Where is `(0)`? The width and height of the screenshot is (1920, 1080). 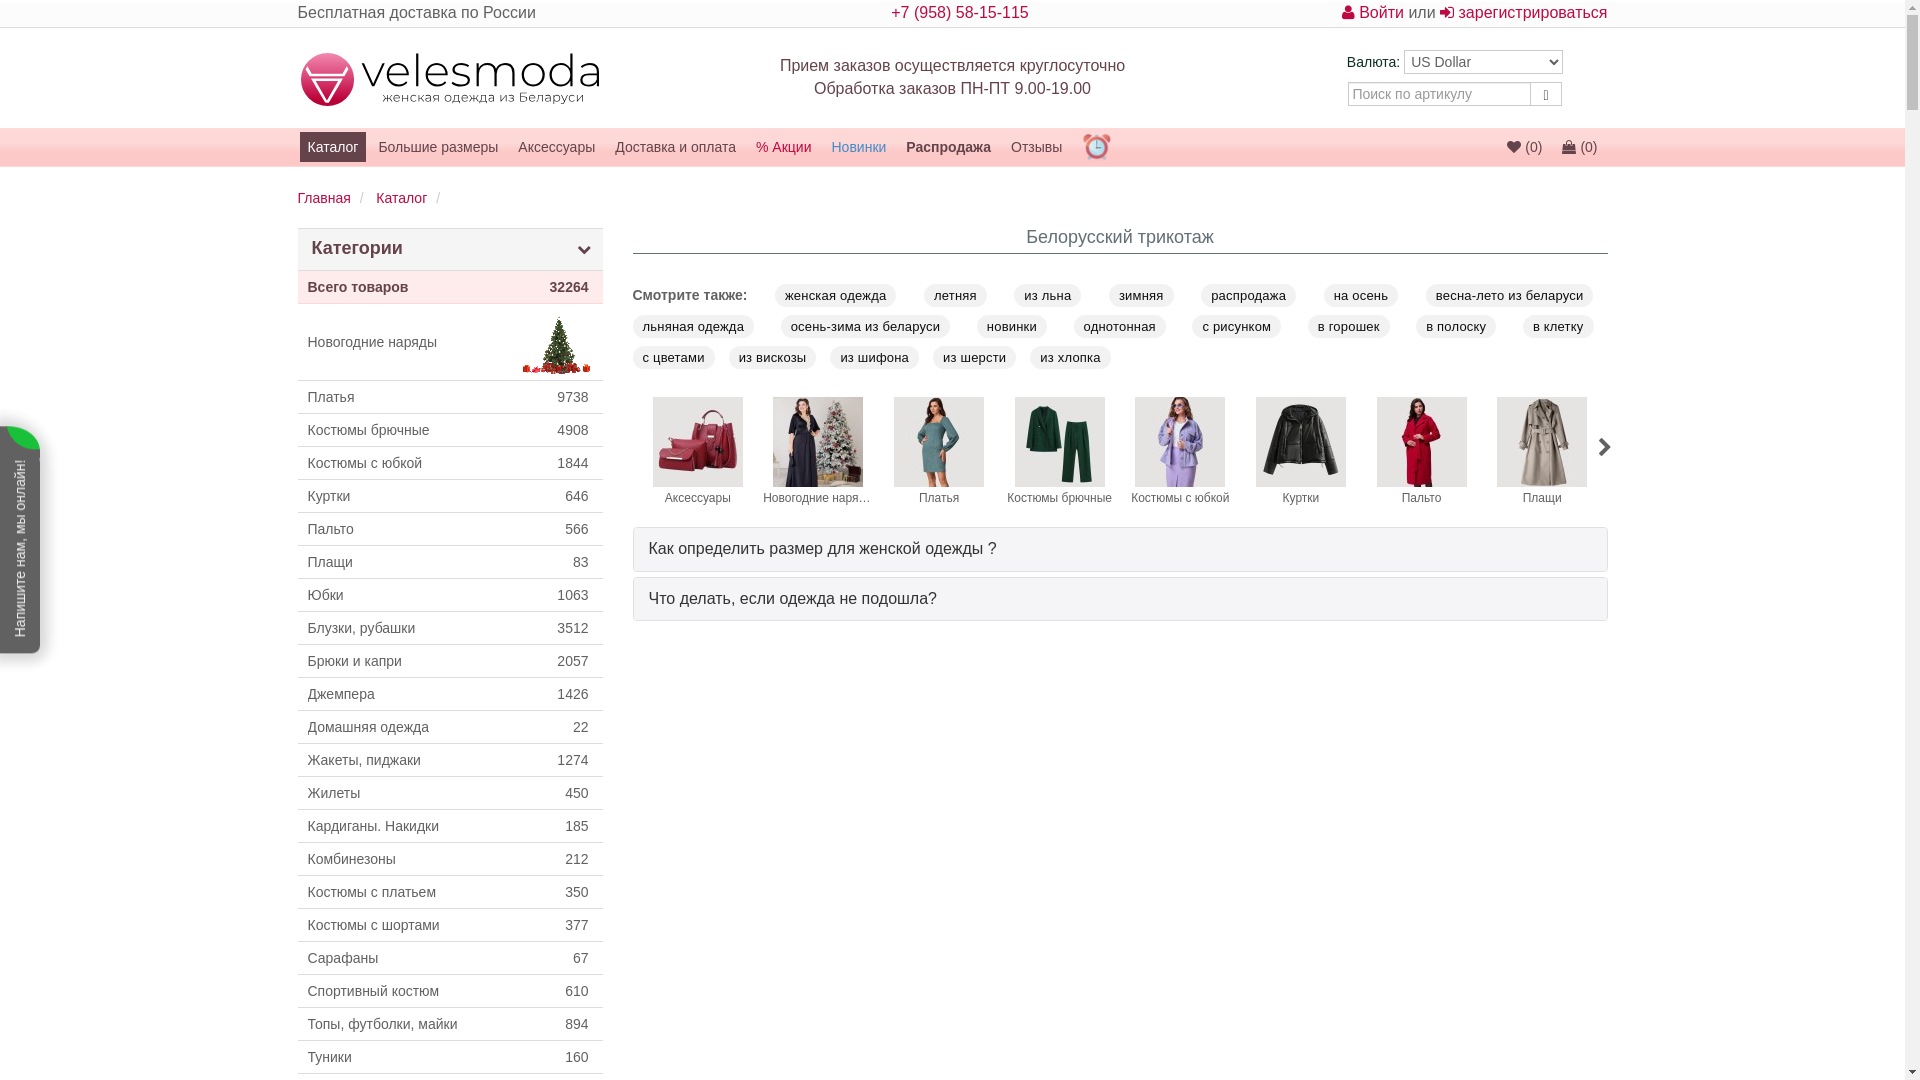
(0) is located at coordinates (1524, 147).